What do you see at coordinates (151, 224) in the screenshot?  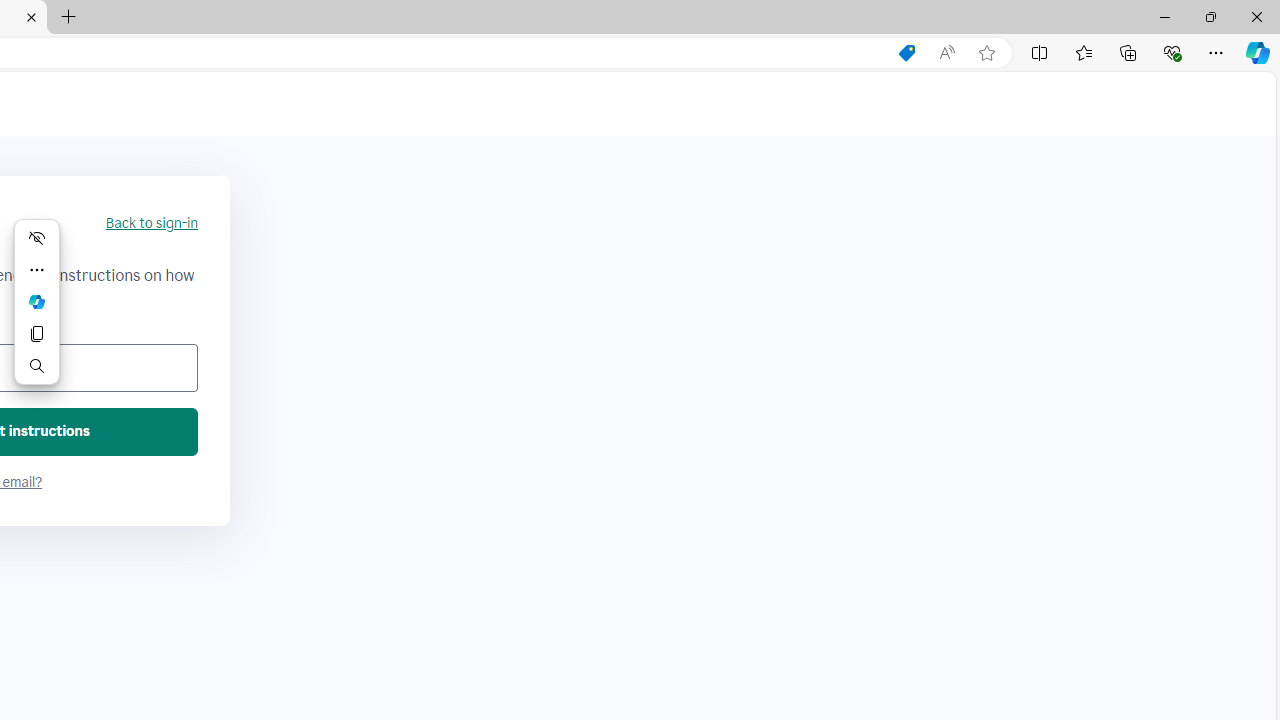 I see `Back to sign-in` at bounding box center [151, 224].